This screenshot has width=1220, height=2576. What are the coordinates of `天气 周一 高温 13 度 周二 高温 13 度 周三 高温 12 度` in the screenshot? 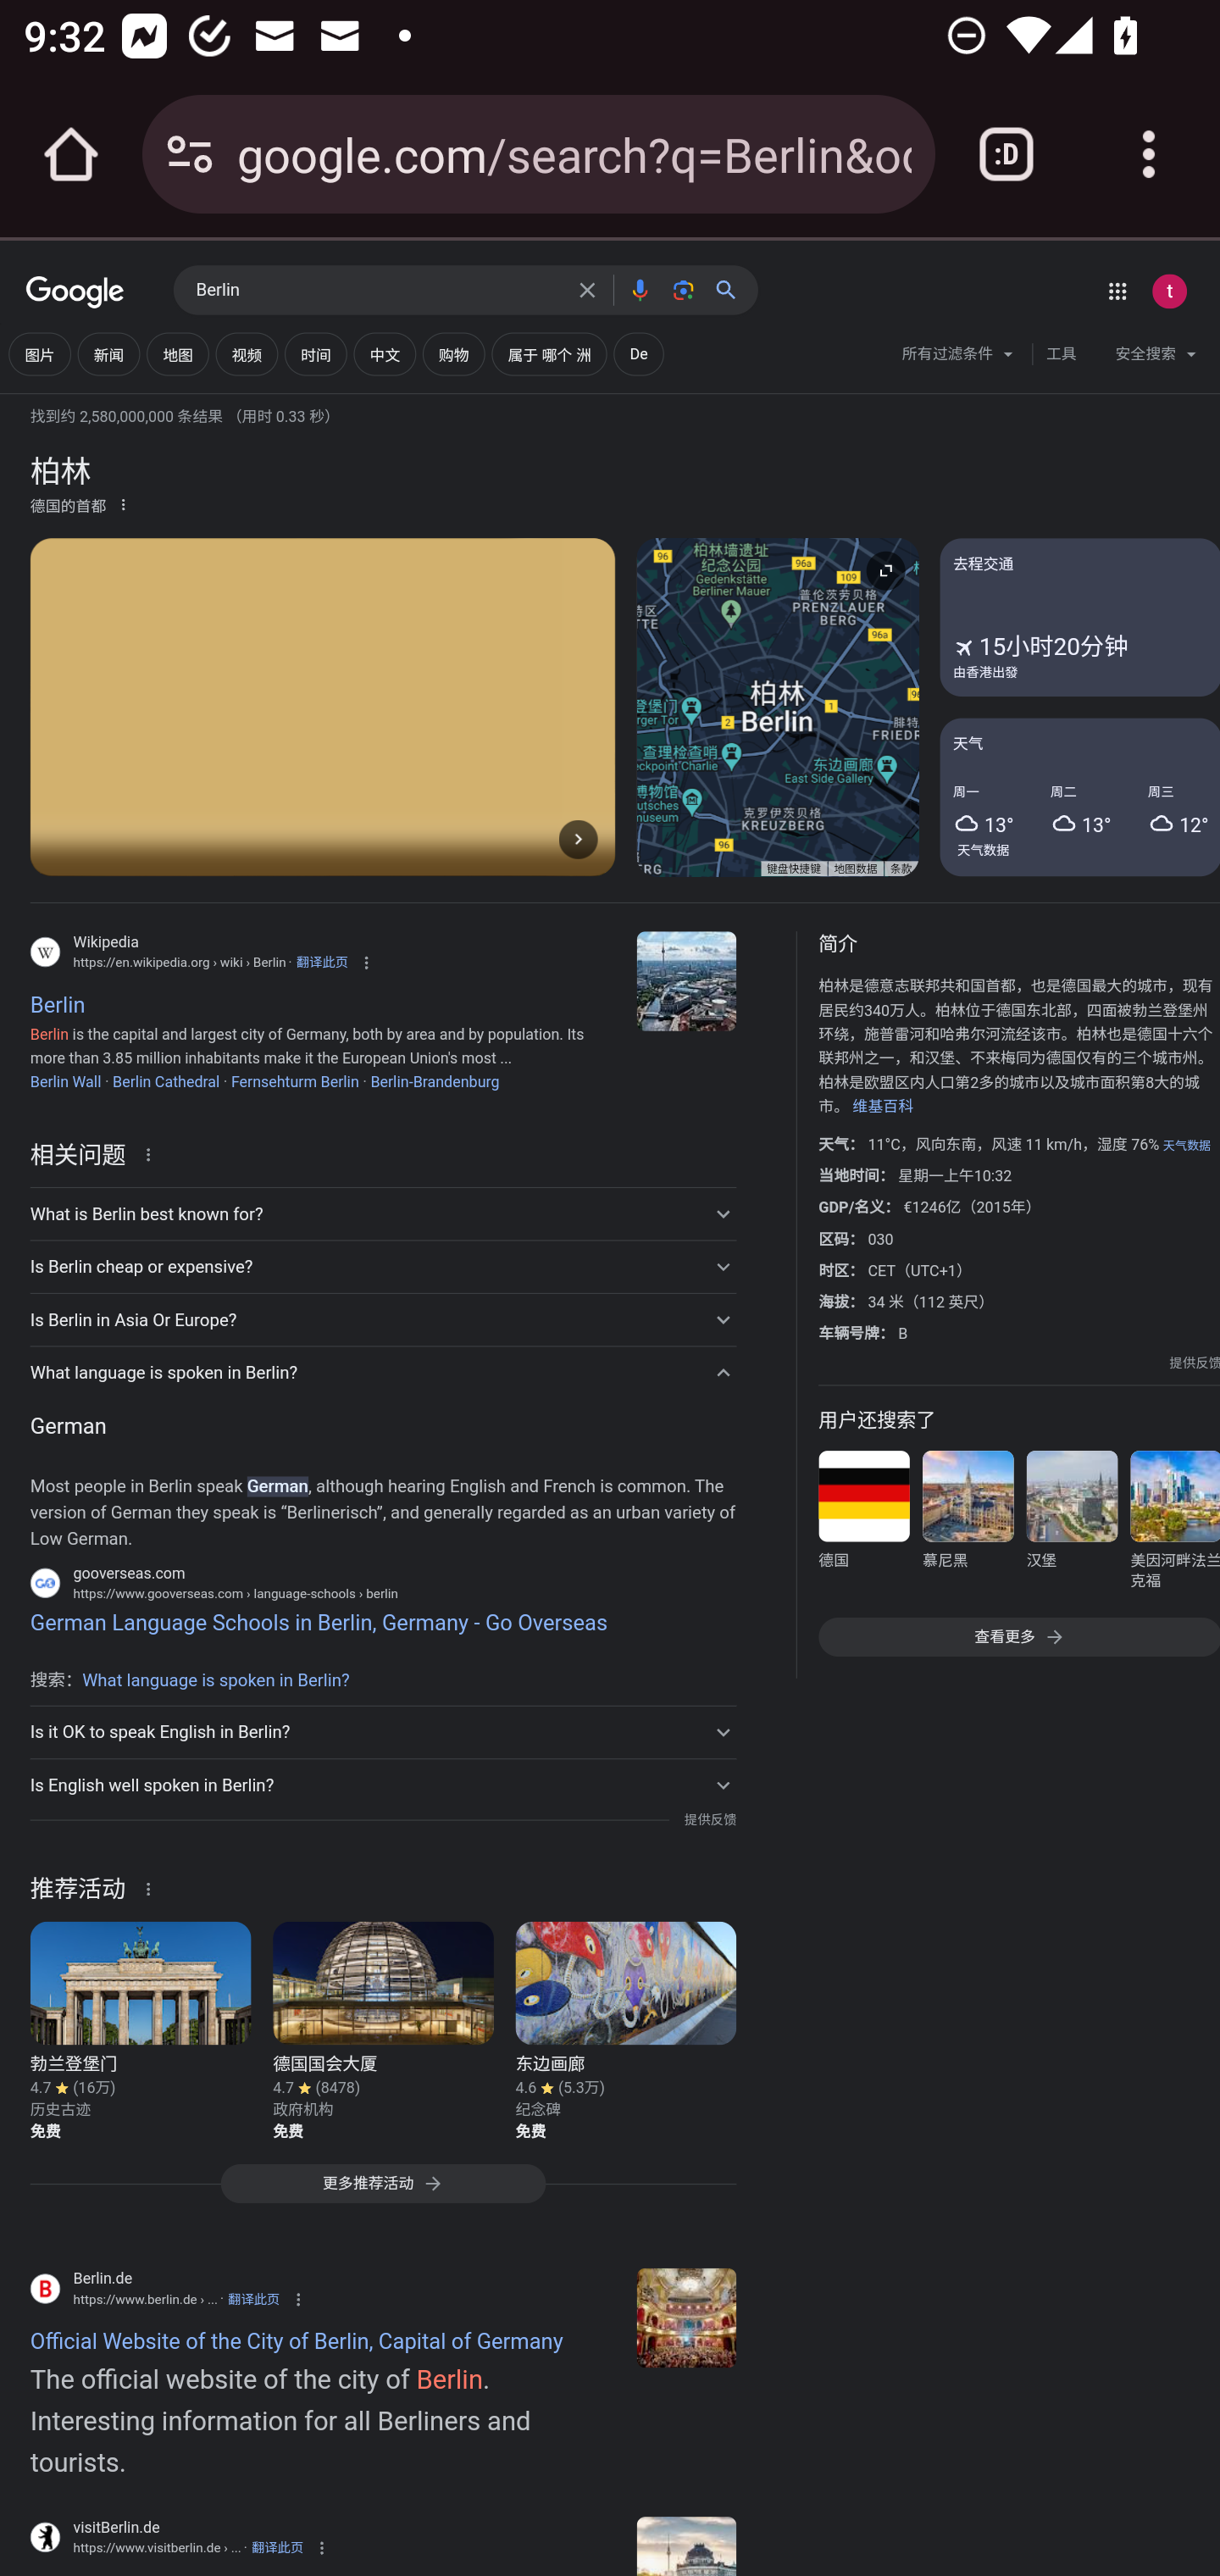 It's located at (1079, 796).